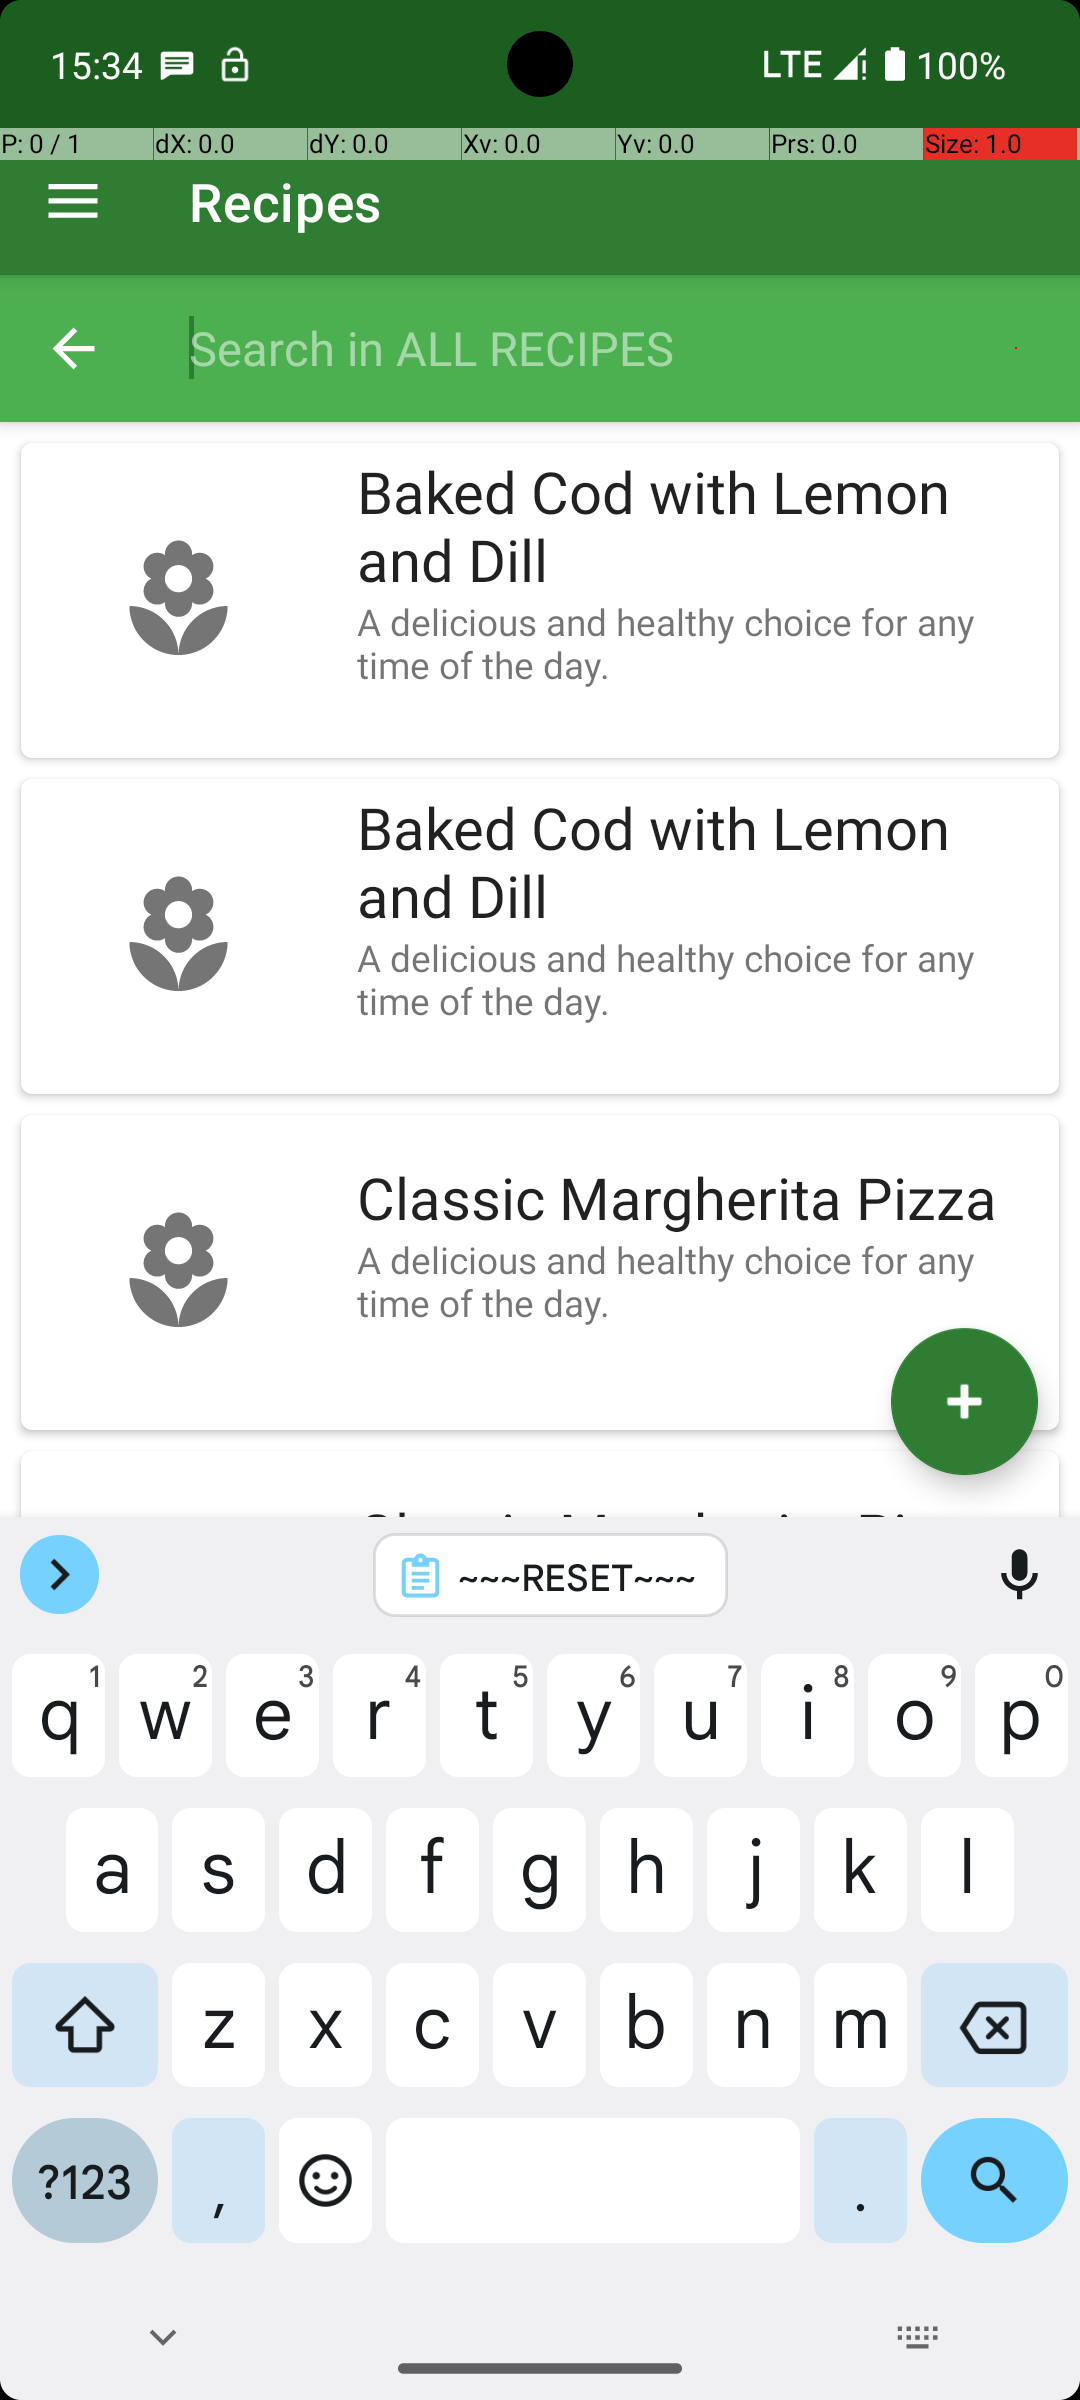  Describe the element at coordinates (614, 348) in the screenshot. I see `Search in ALL RECIPES` at that location.